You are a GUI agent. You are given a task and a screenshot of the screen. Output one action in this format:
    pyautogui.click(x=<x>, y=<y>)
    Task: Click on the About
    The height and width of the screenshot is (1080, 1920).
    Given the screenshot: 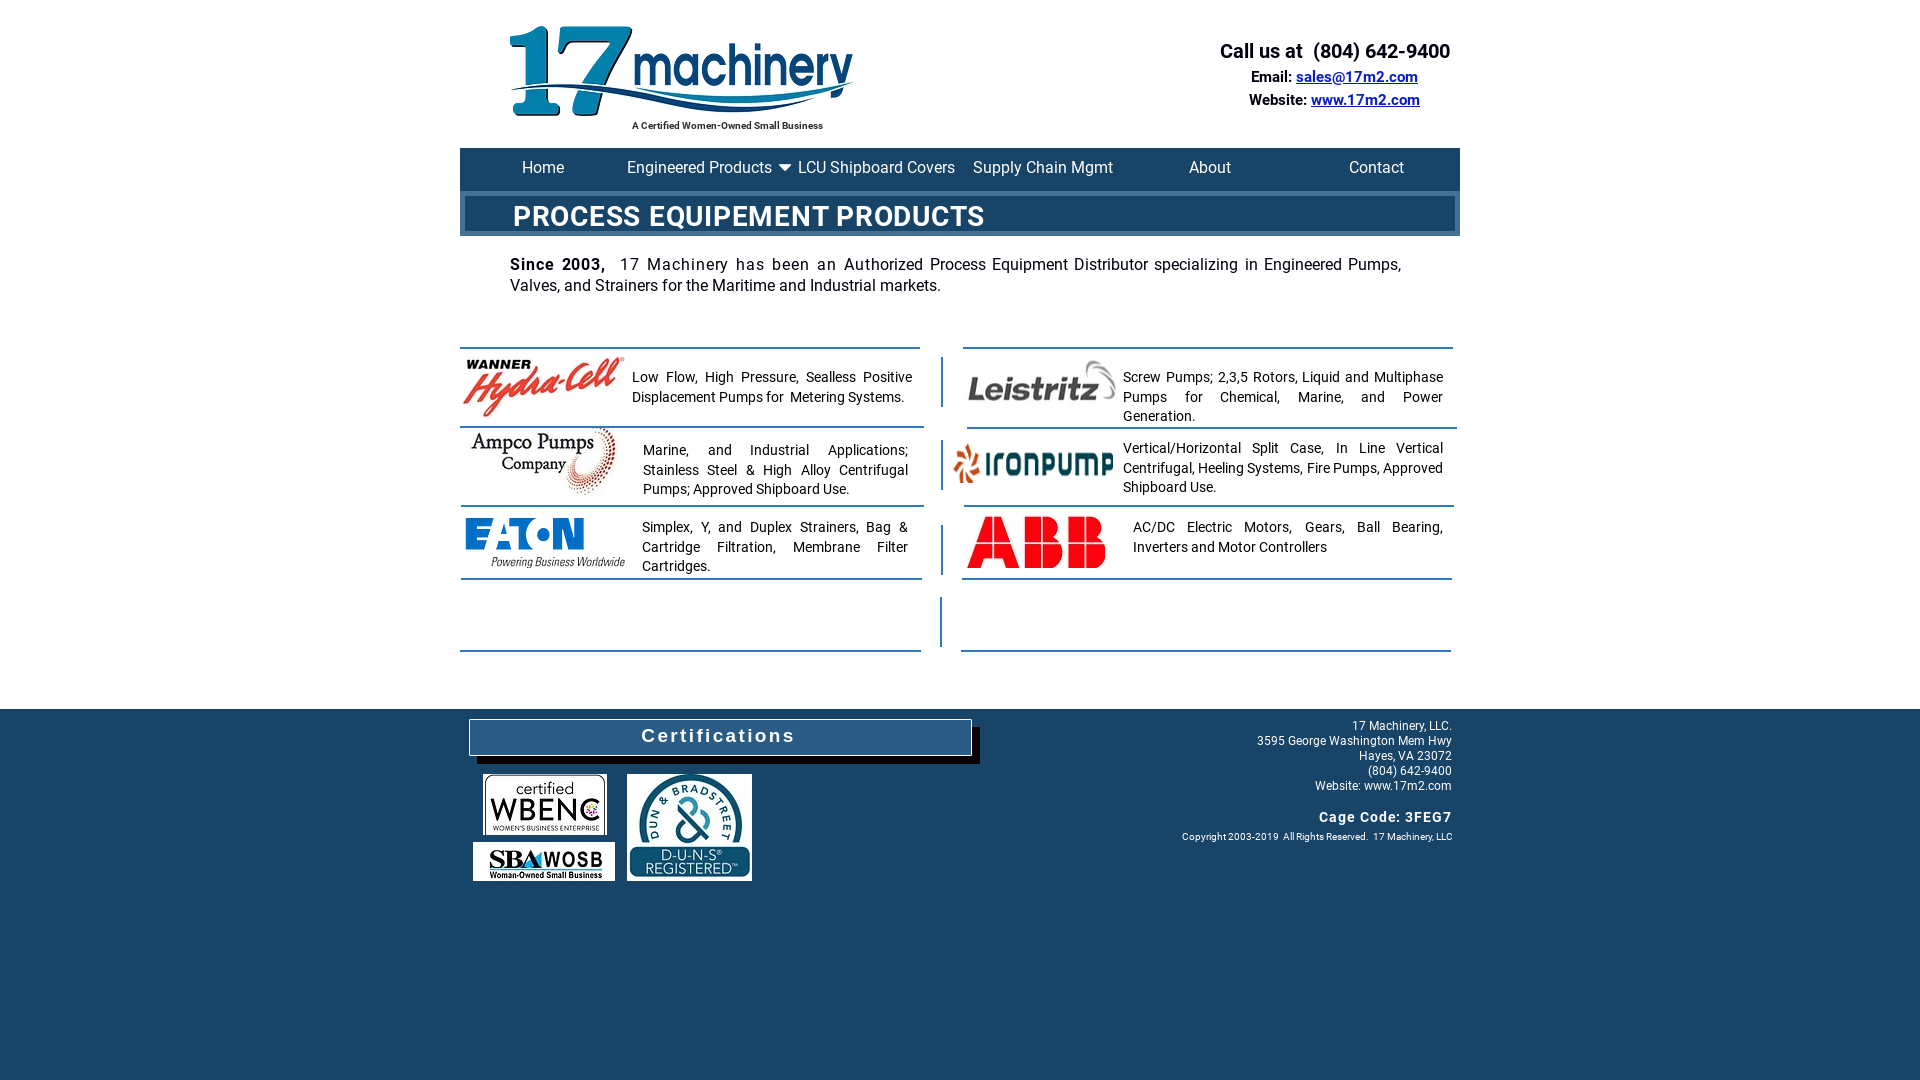 What is the action you would take?
    pyautogui.click(x=1210, y=170)
    